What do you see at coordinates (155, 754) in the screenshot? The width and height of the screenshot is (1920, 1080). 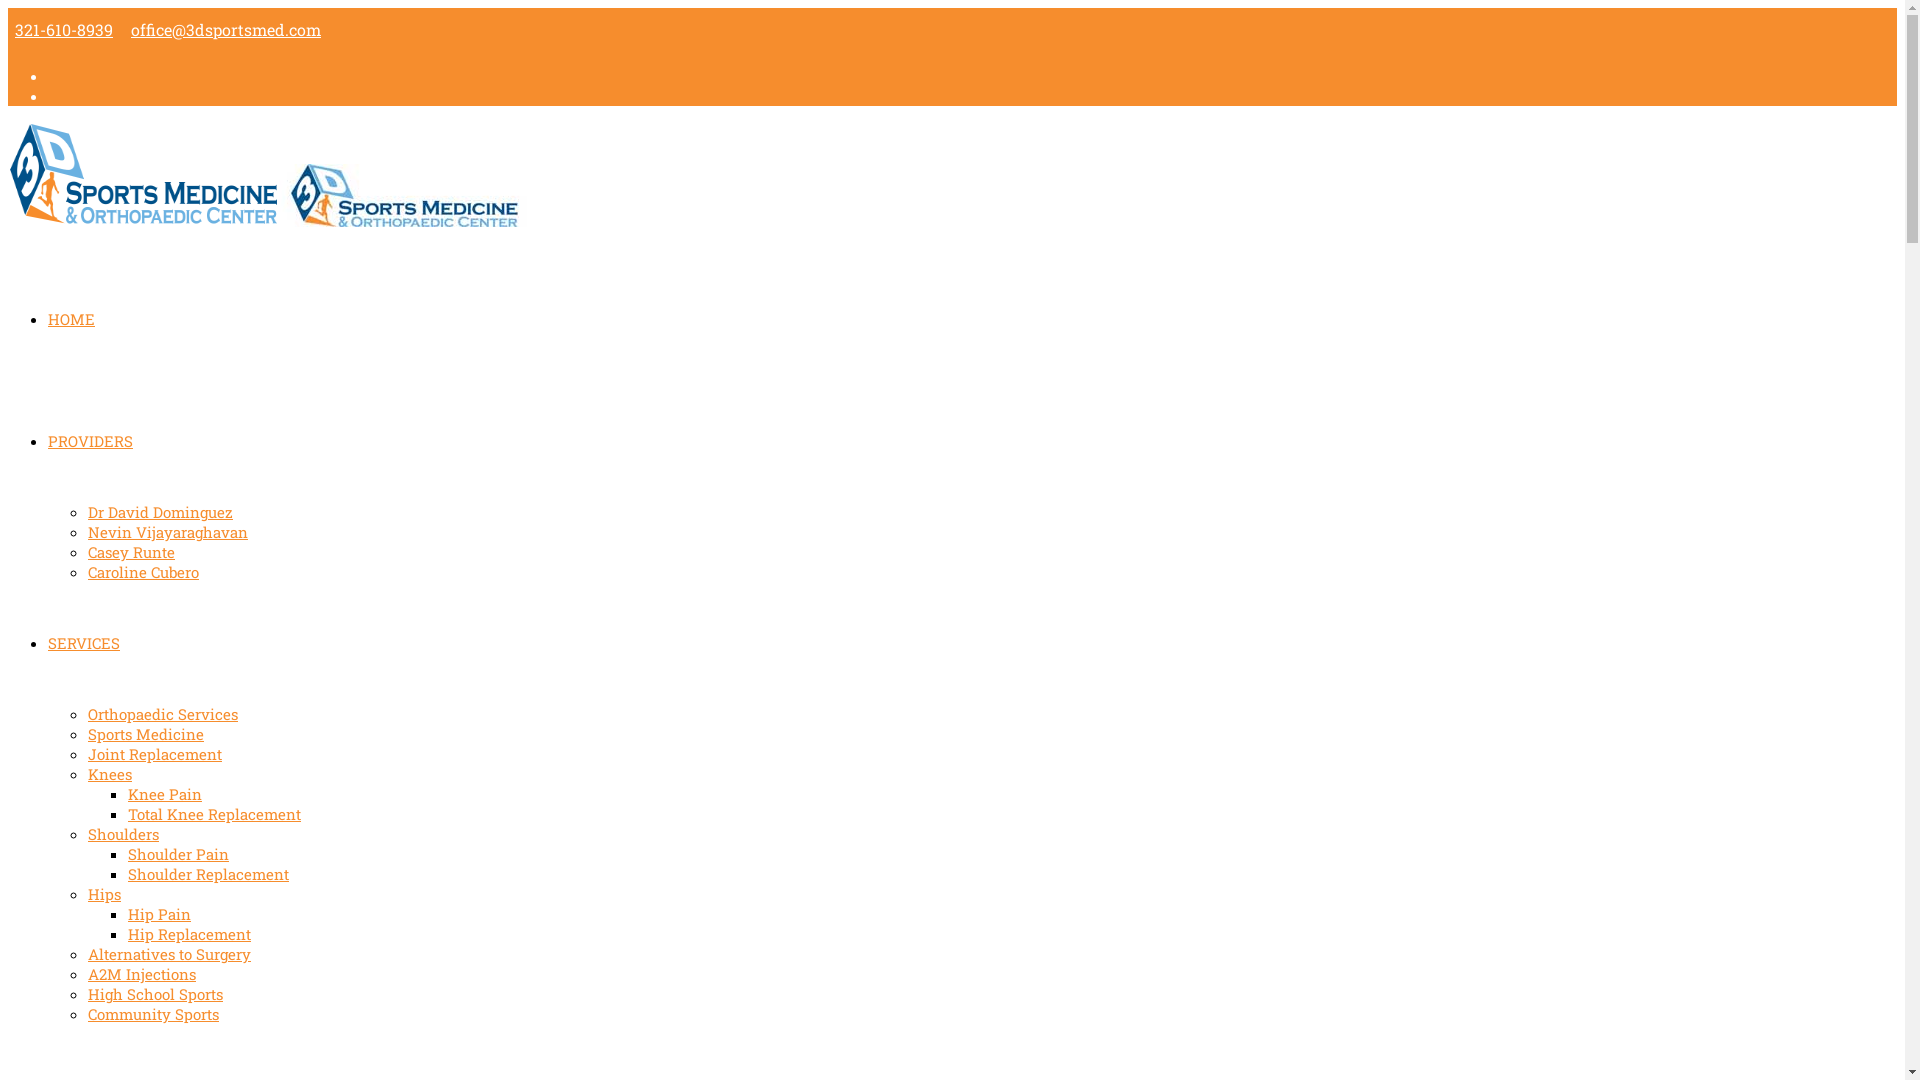 I see `Joint Replacement` at bounding box center [155, 754].